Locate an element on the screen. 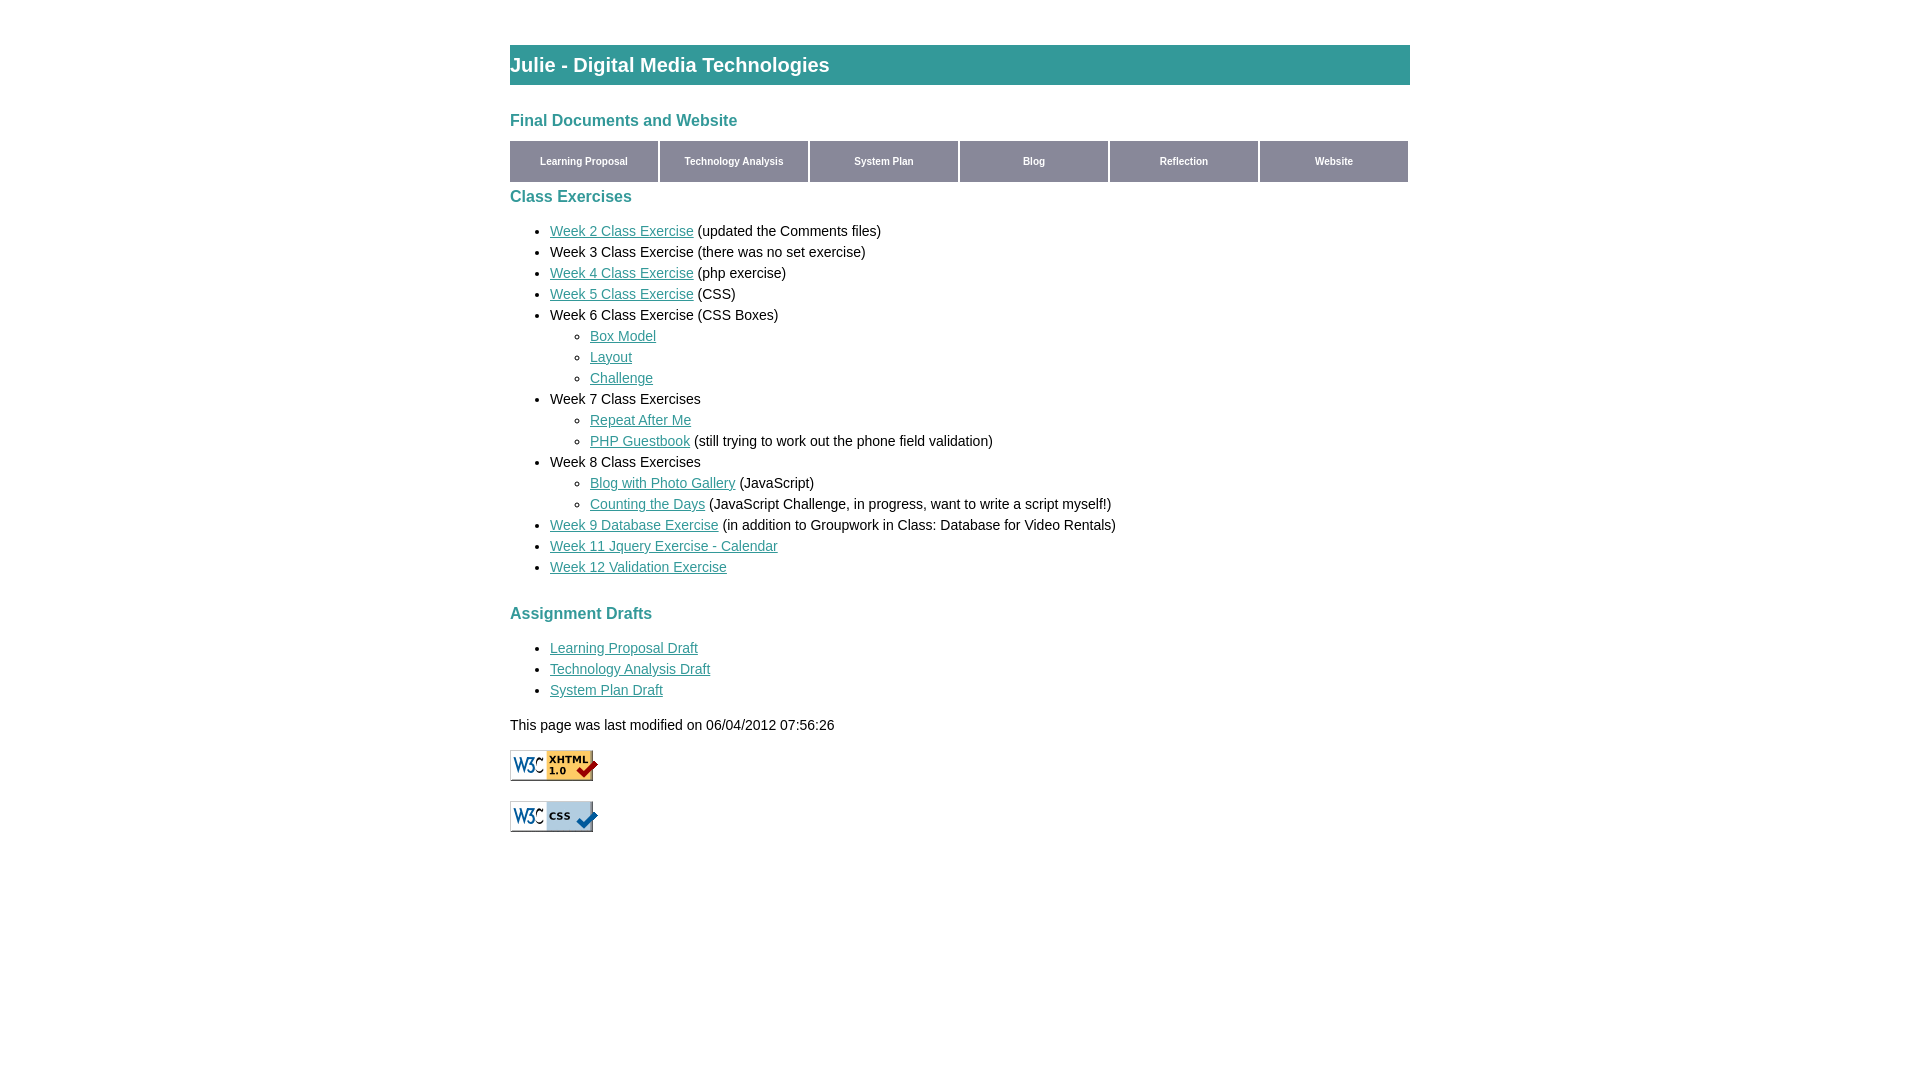 The height and width of the screenshot is (1080, 1920). Week 11 Jquery Exercise - Calendar is located at coordinates (664, 546).